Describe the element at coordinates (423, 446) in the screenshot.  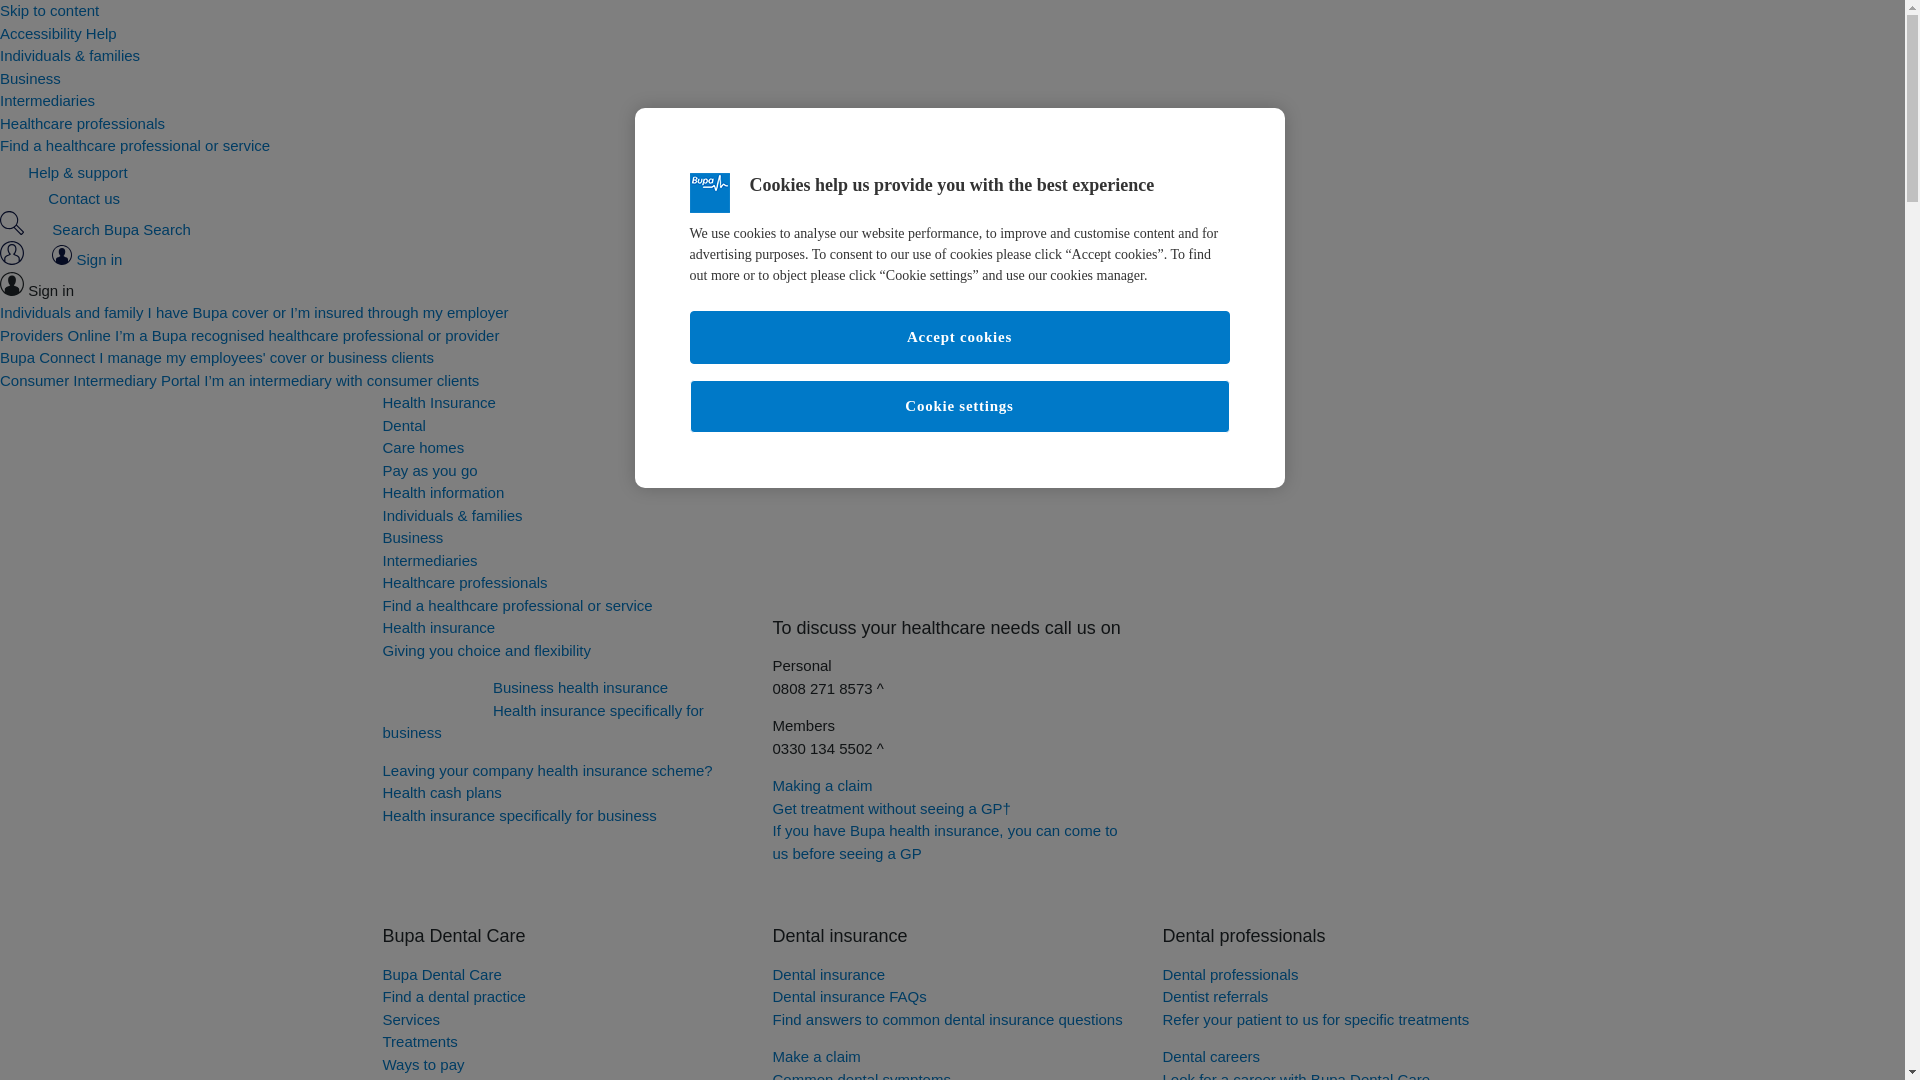
I see `Leaving your company health insurance scheme?` at that location.